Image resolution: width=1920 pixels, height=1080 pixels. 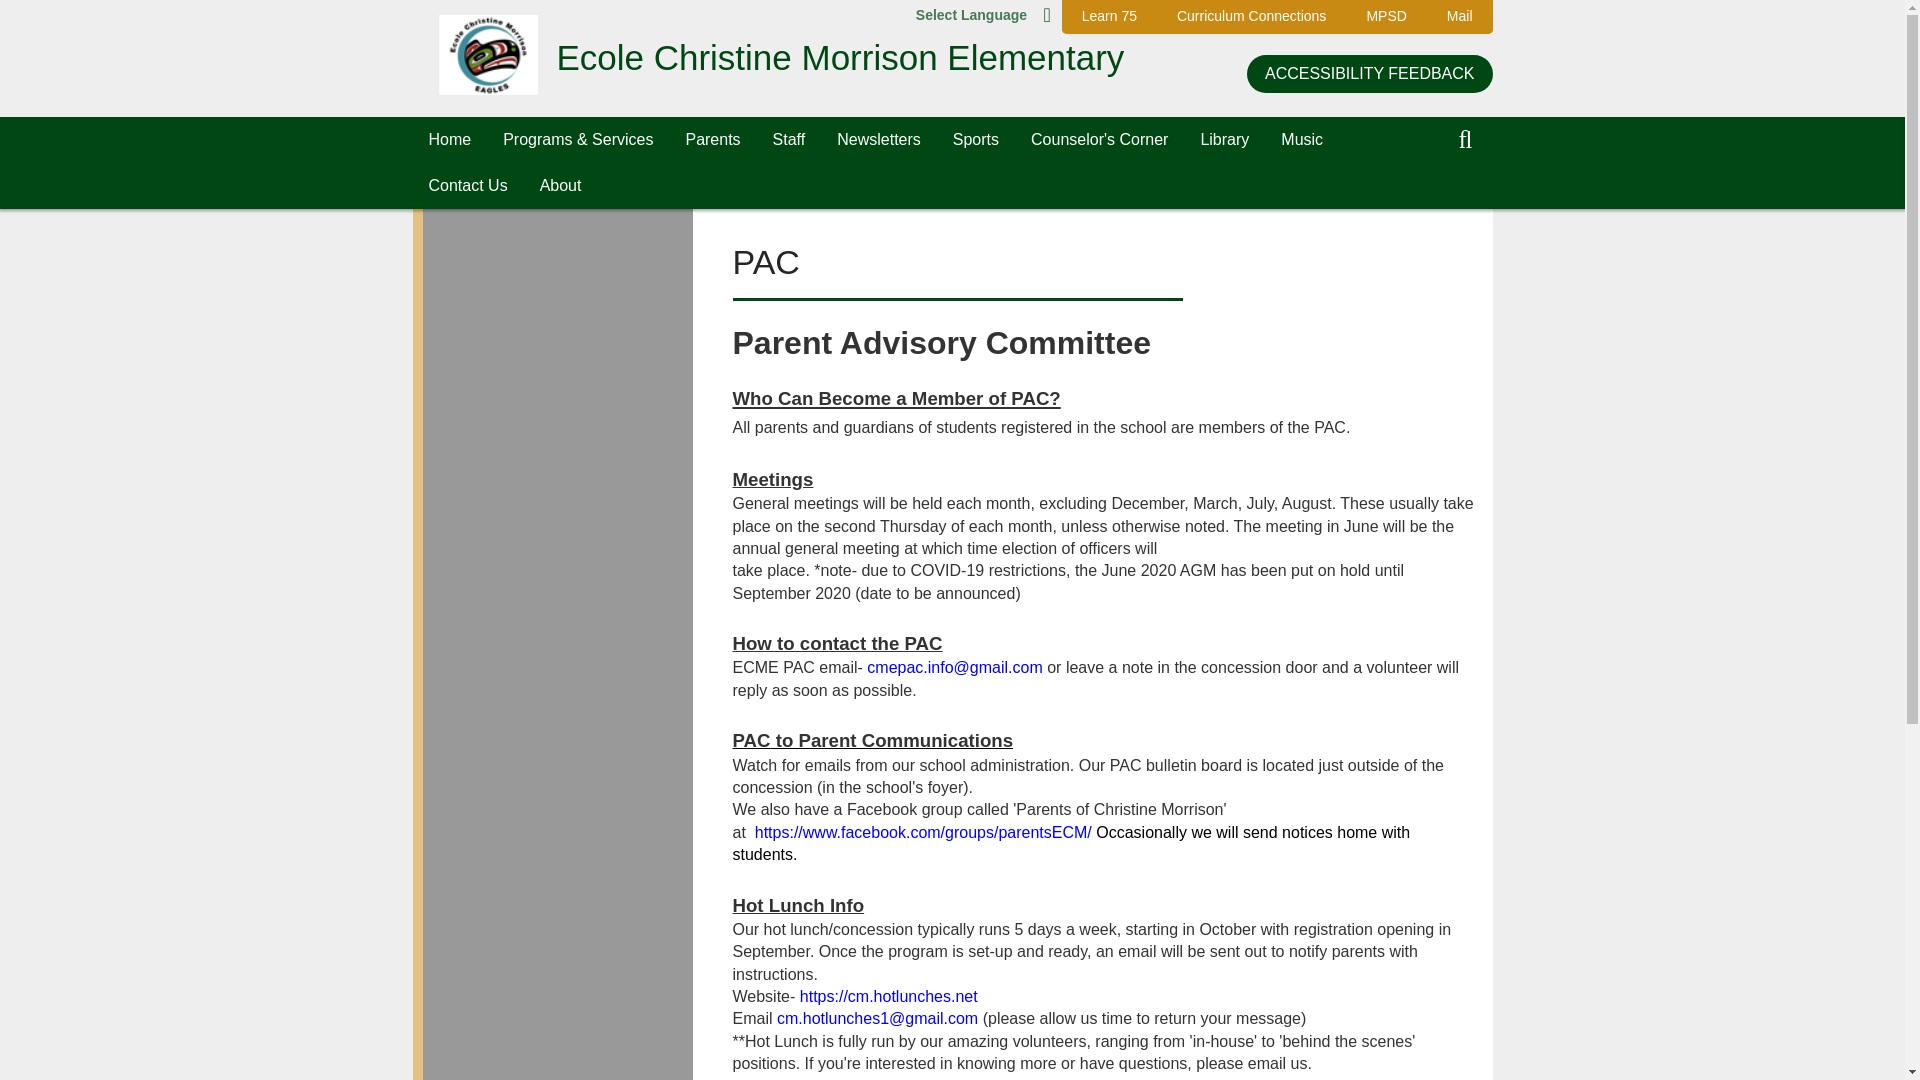 I want to click on Newsletters, so click(x=878, y=140).